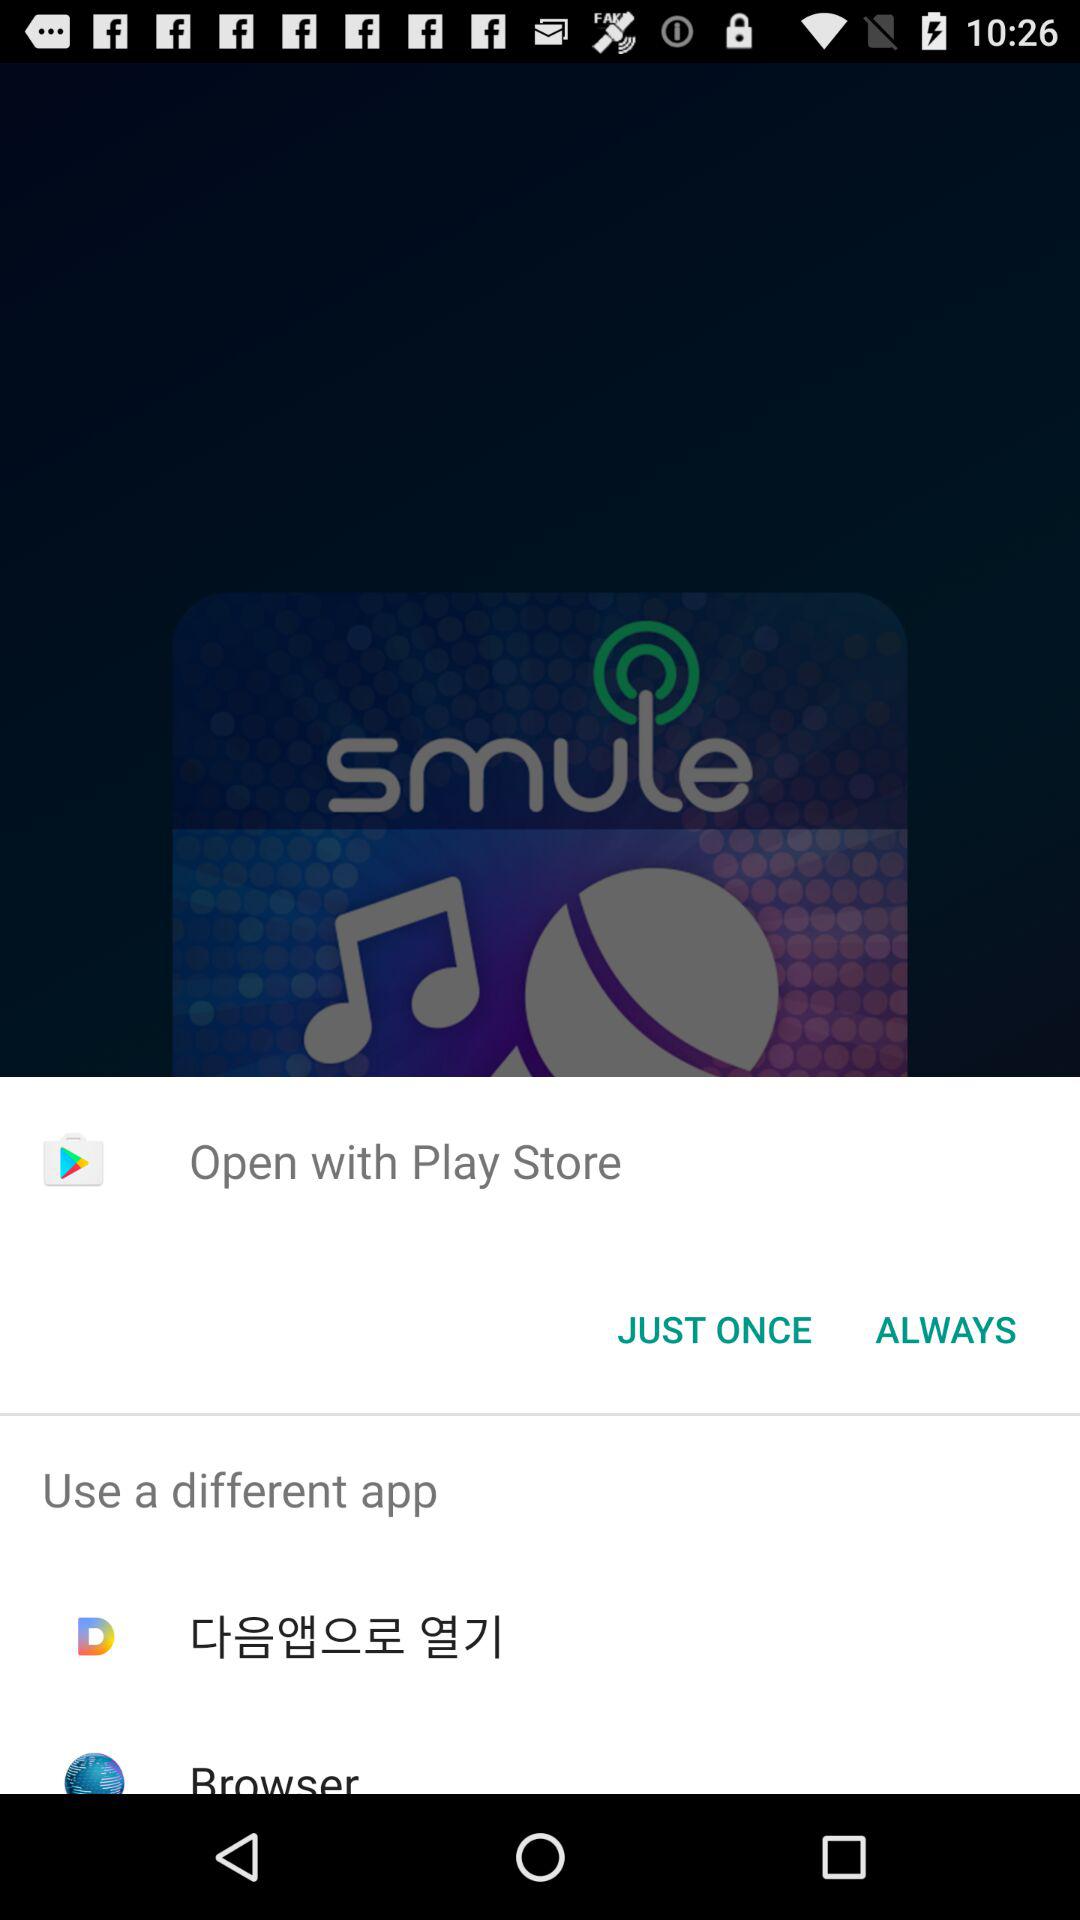 The width and height of the screenshot is (1080, 1920). Describe the element at coordinates (540, 1489) in the screenshot. I see `swipe to use a different icon` at that location.